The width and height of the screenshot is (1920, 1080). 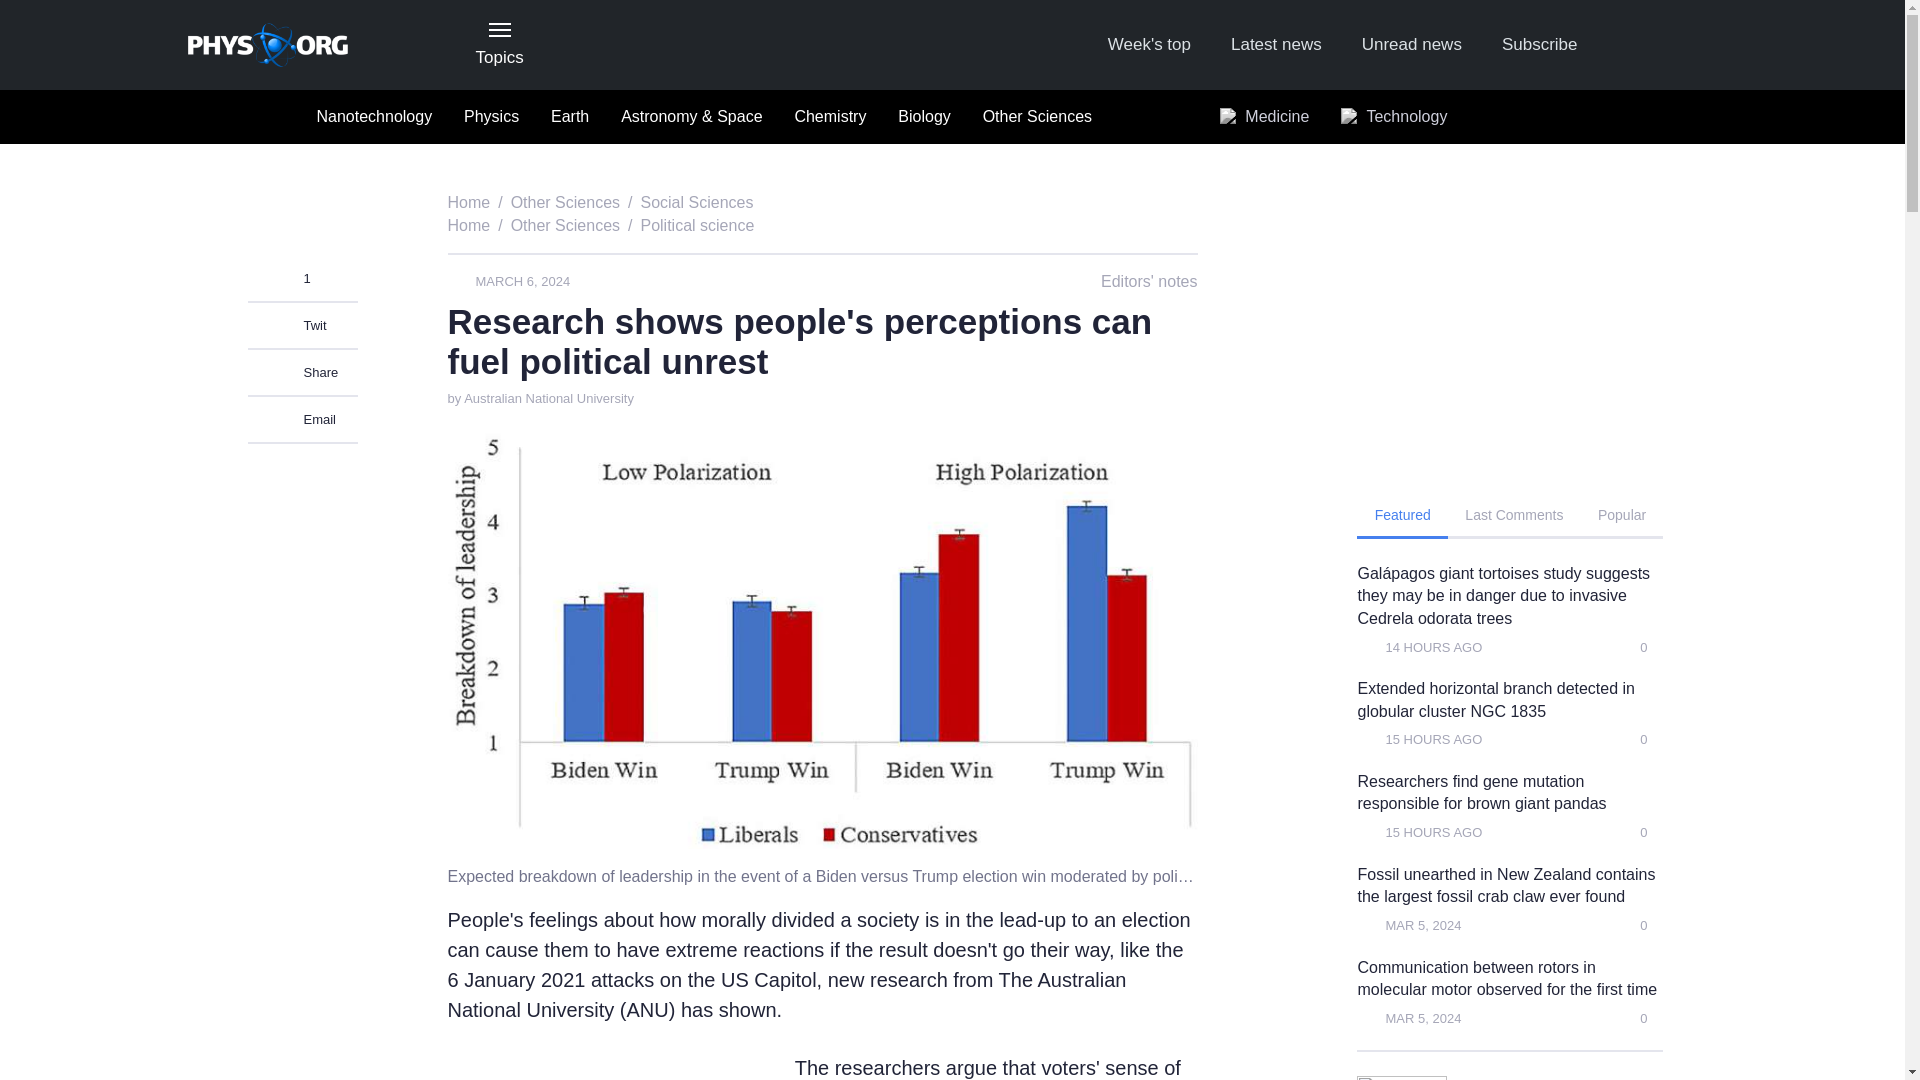 I want to click on Earth, so click(x=570, y=117).